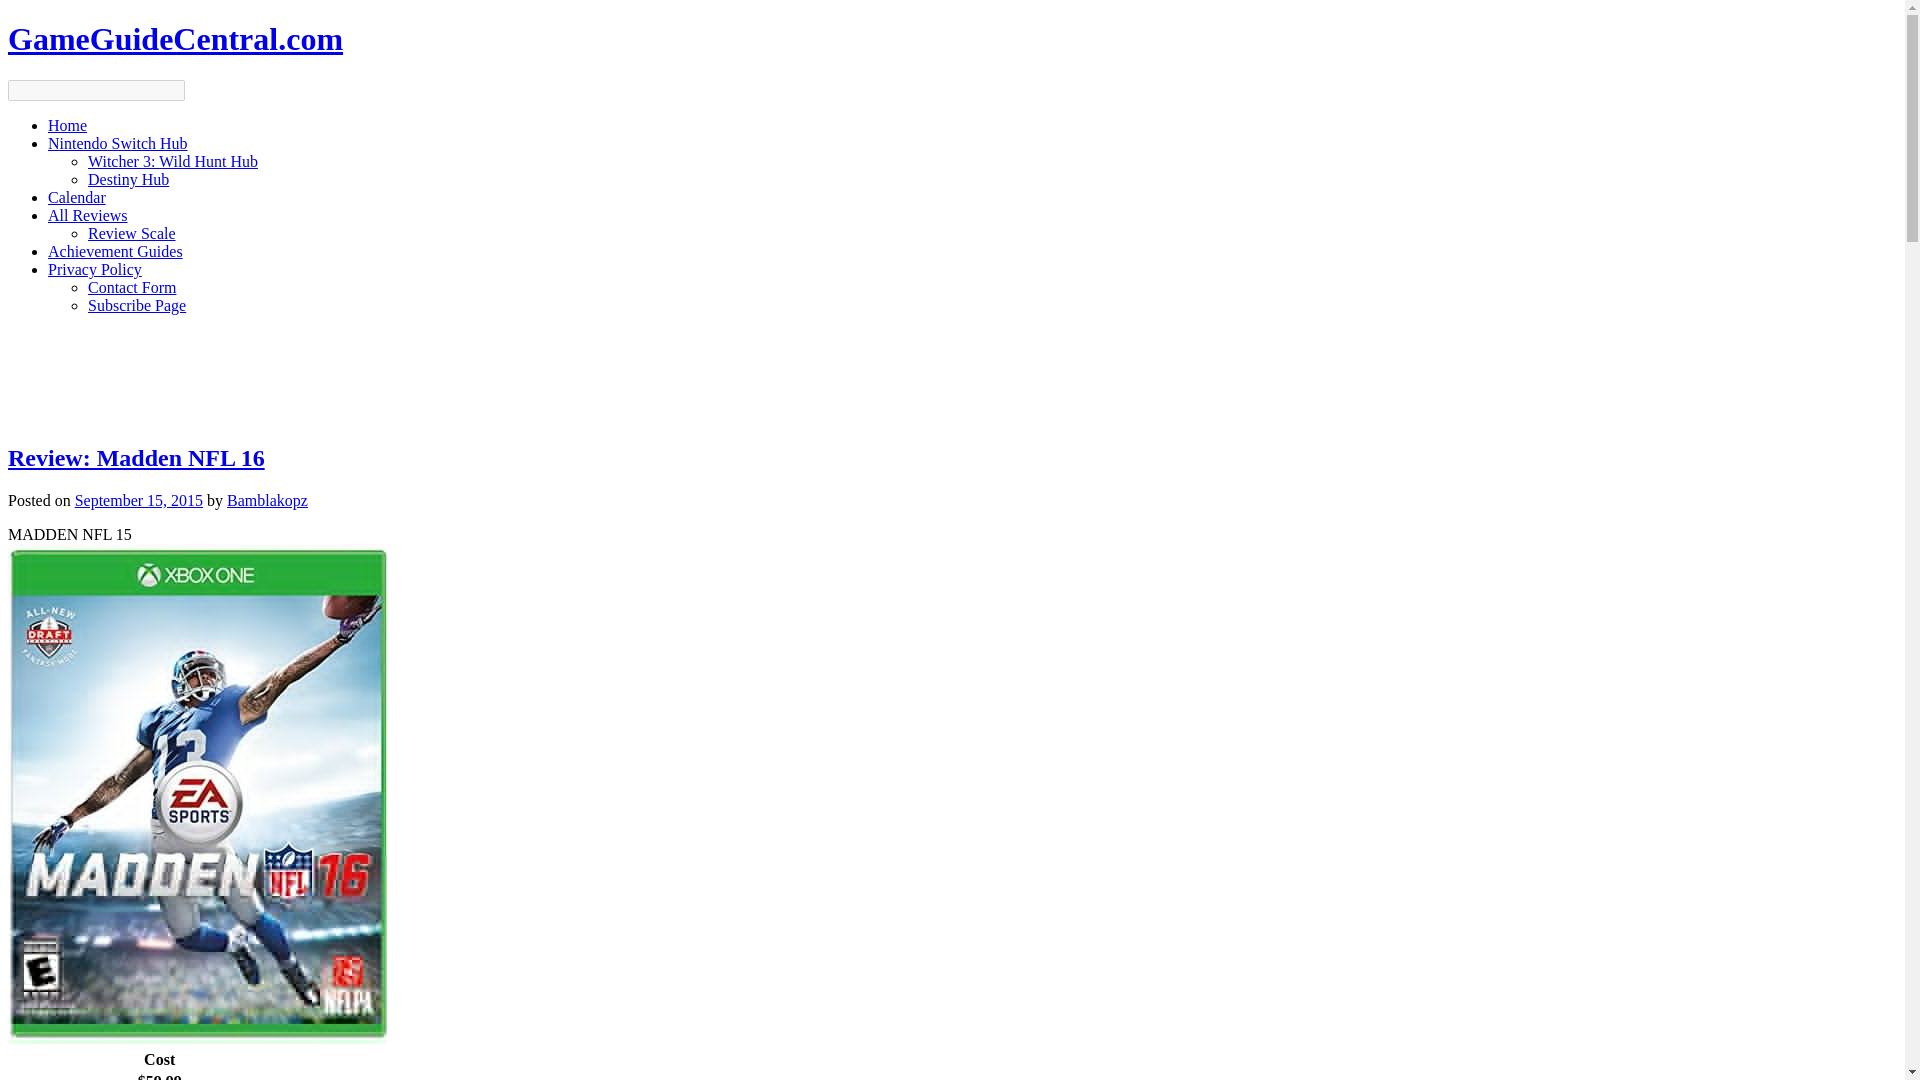 The height and width of the screenshot is (1080, 1920). What do you see at coordinates (266, 500) in the screenshot?
I see `Bamblakopz` at bounding box center [266, 500].